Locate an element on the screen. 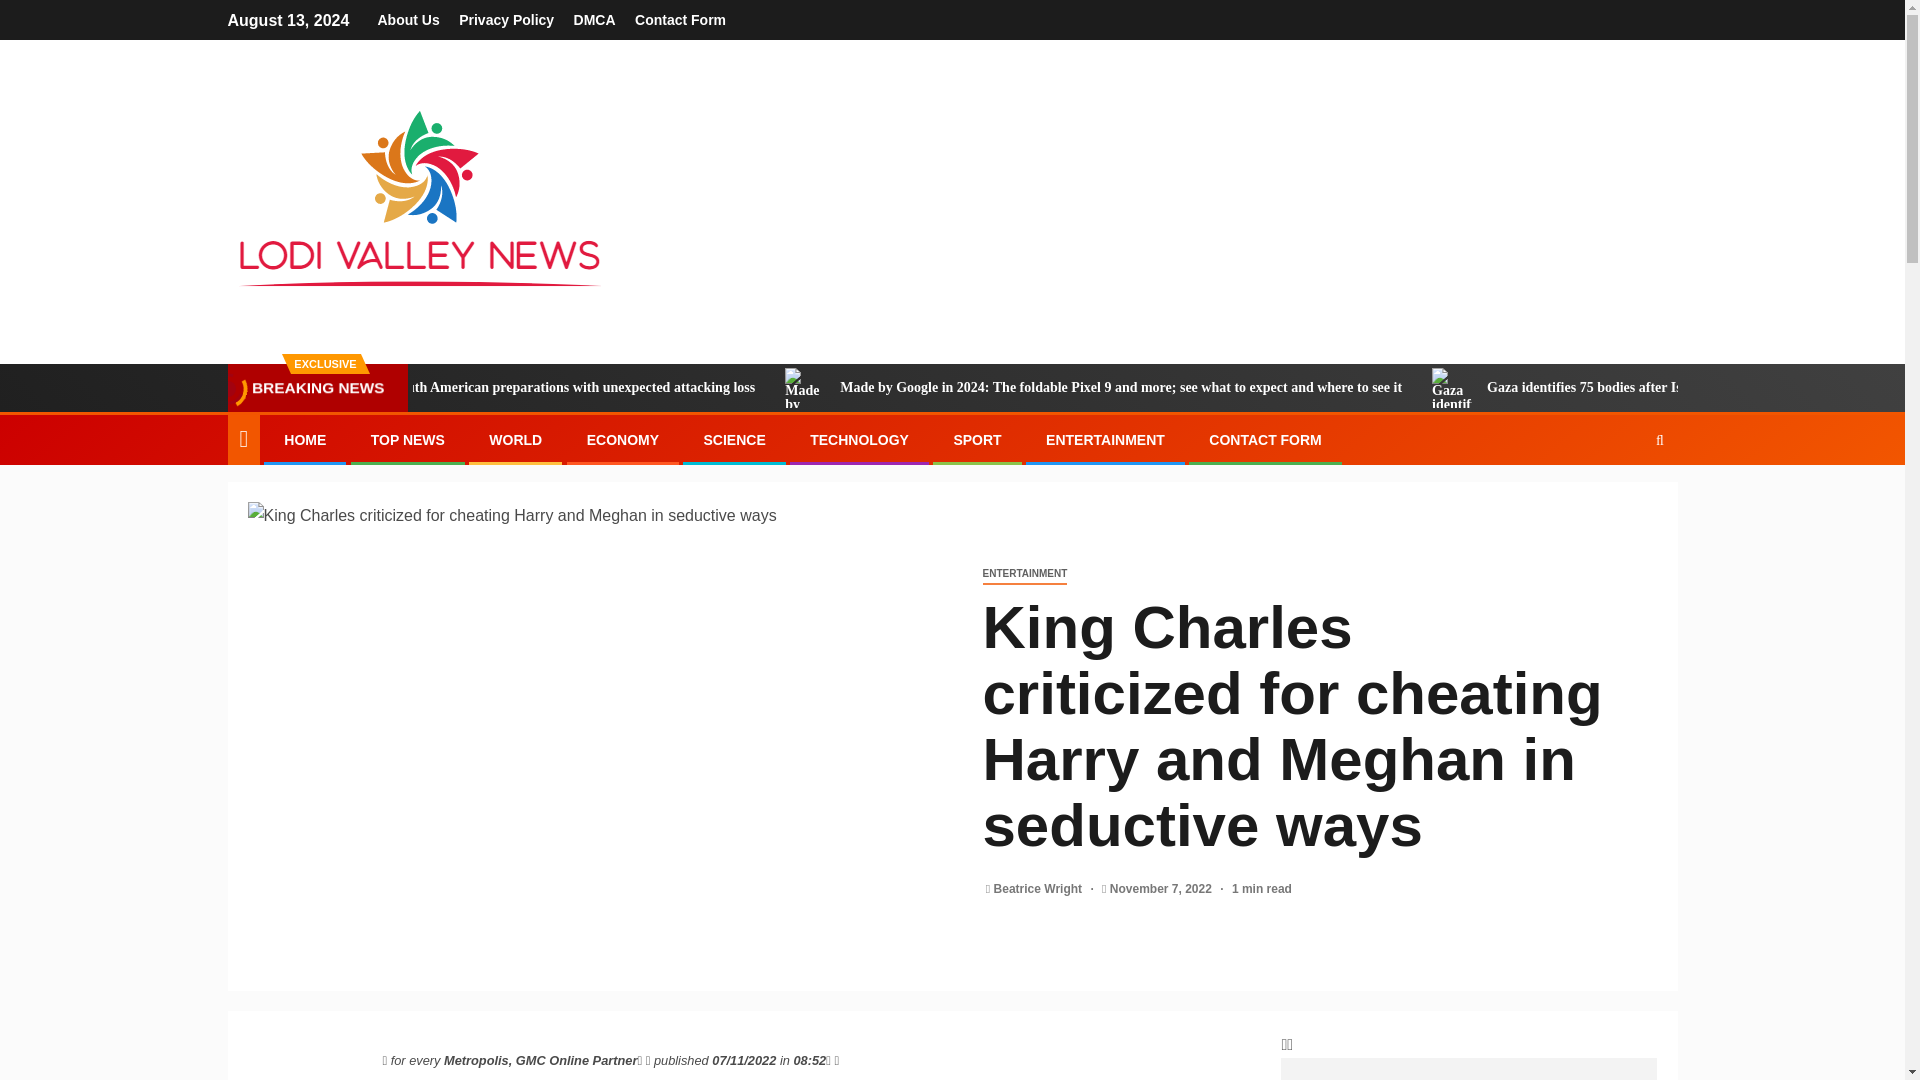 The image size is (1920, 1080). Search is located at coordinates (1621, 500).